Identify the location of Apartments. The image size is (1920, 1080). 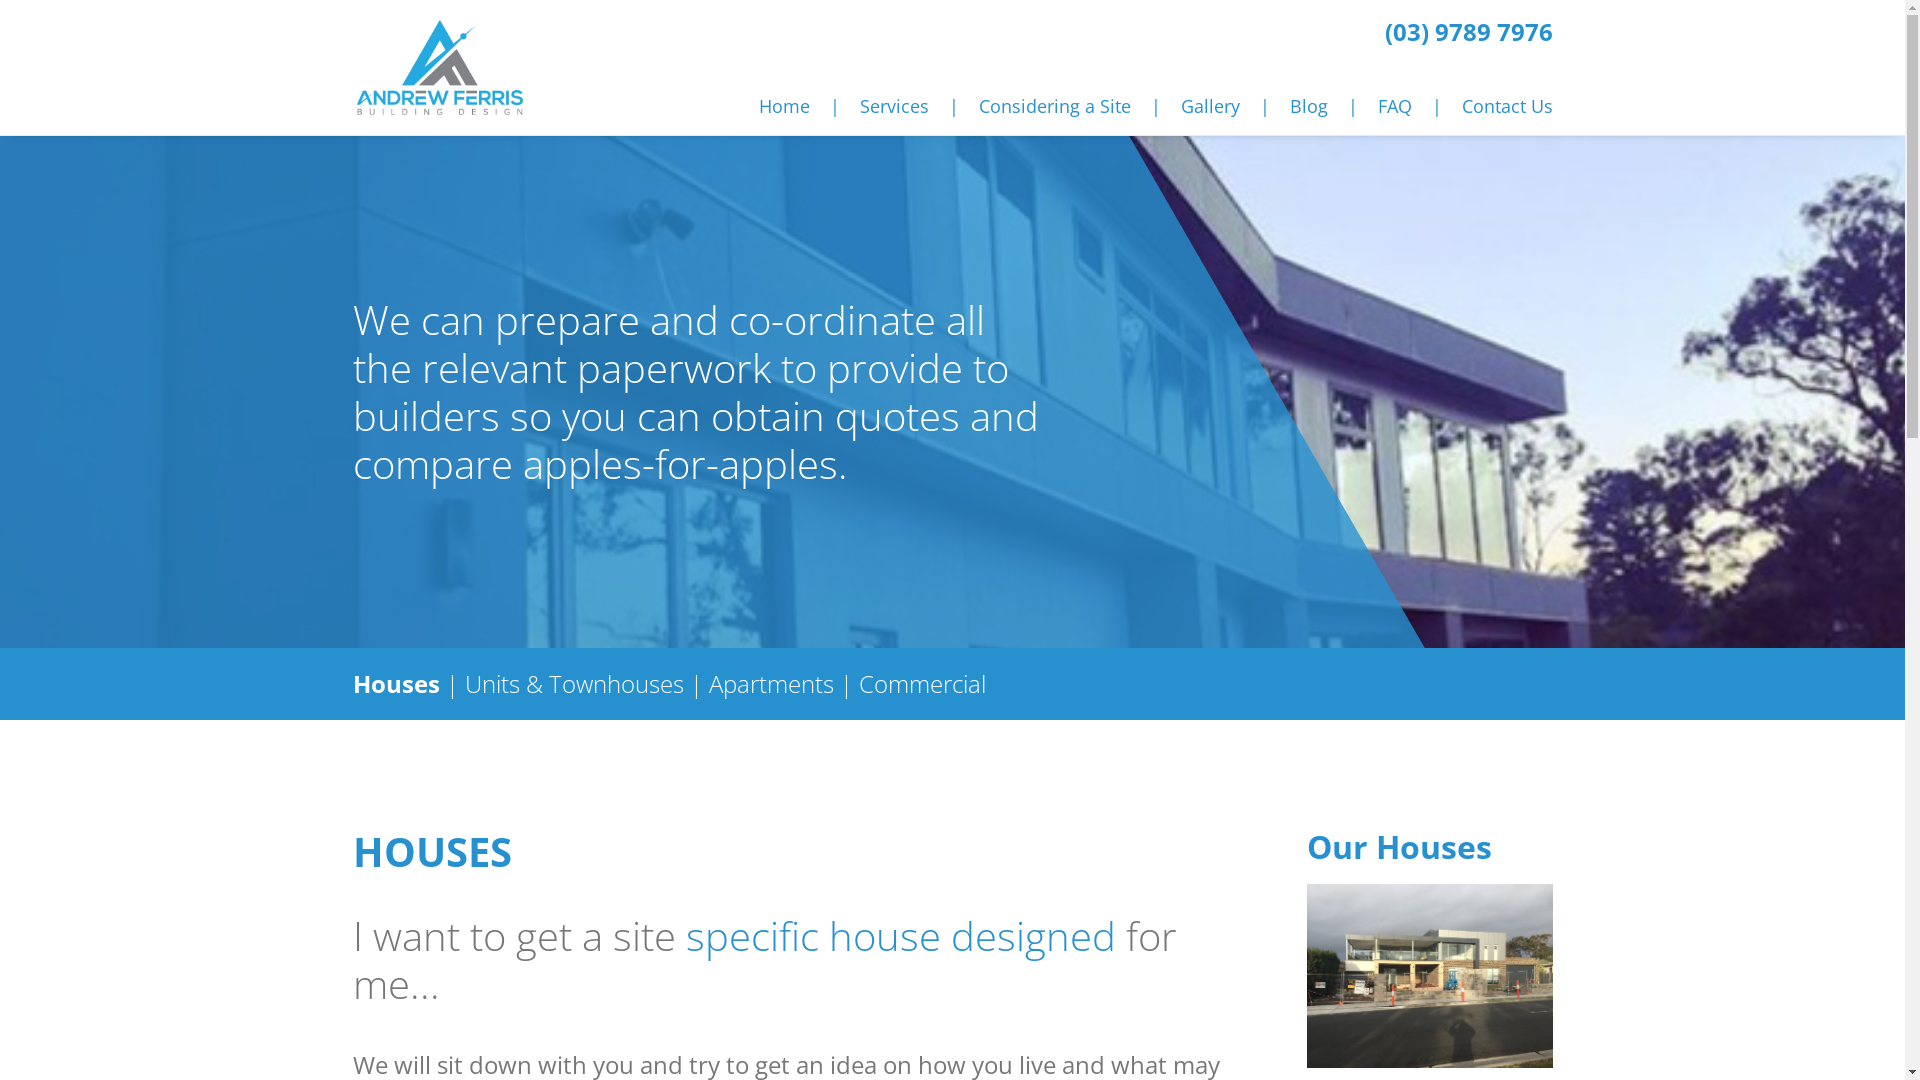
(770, 684).